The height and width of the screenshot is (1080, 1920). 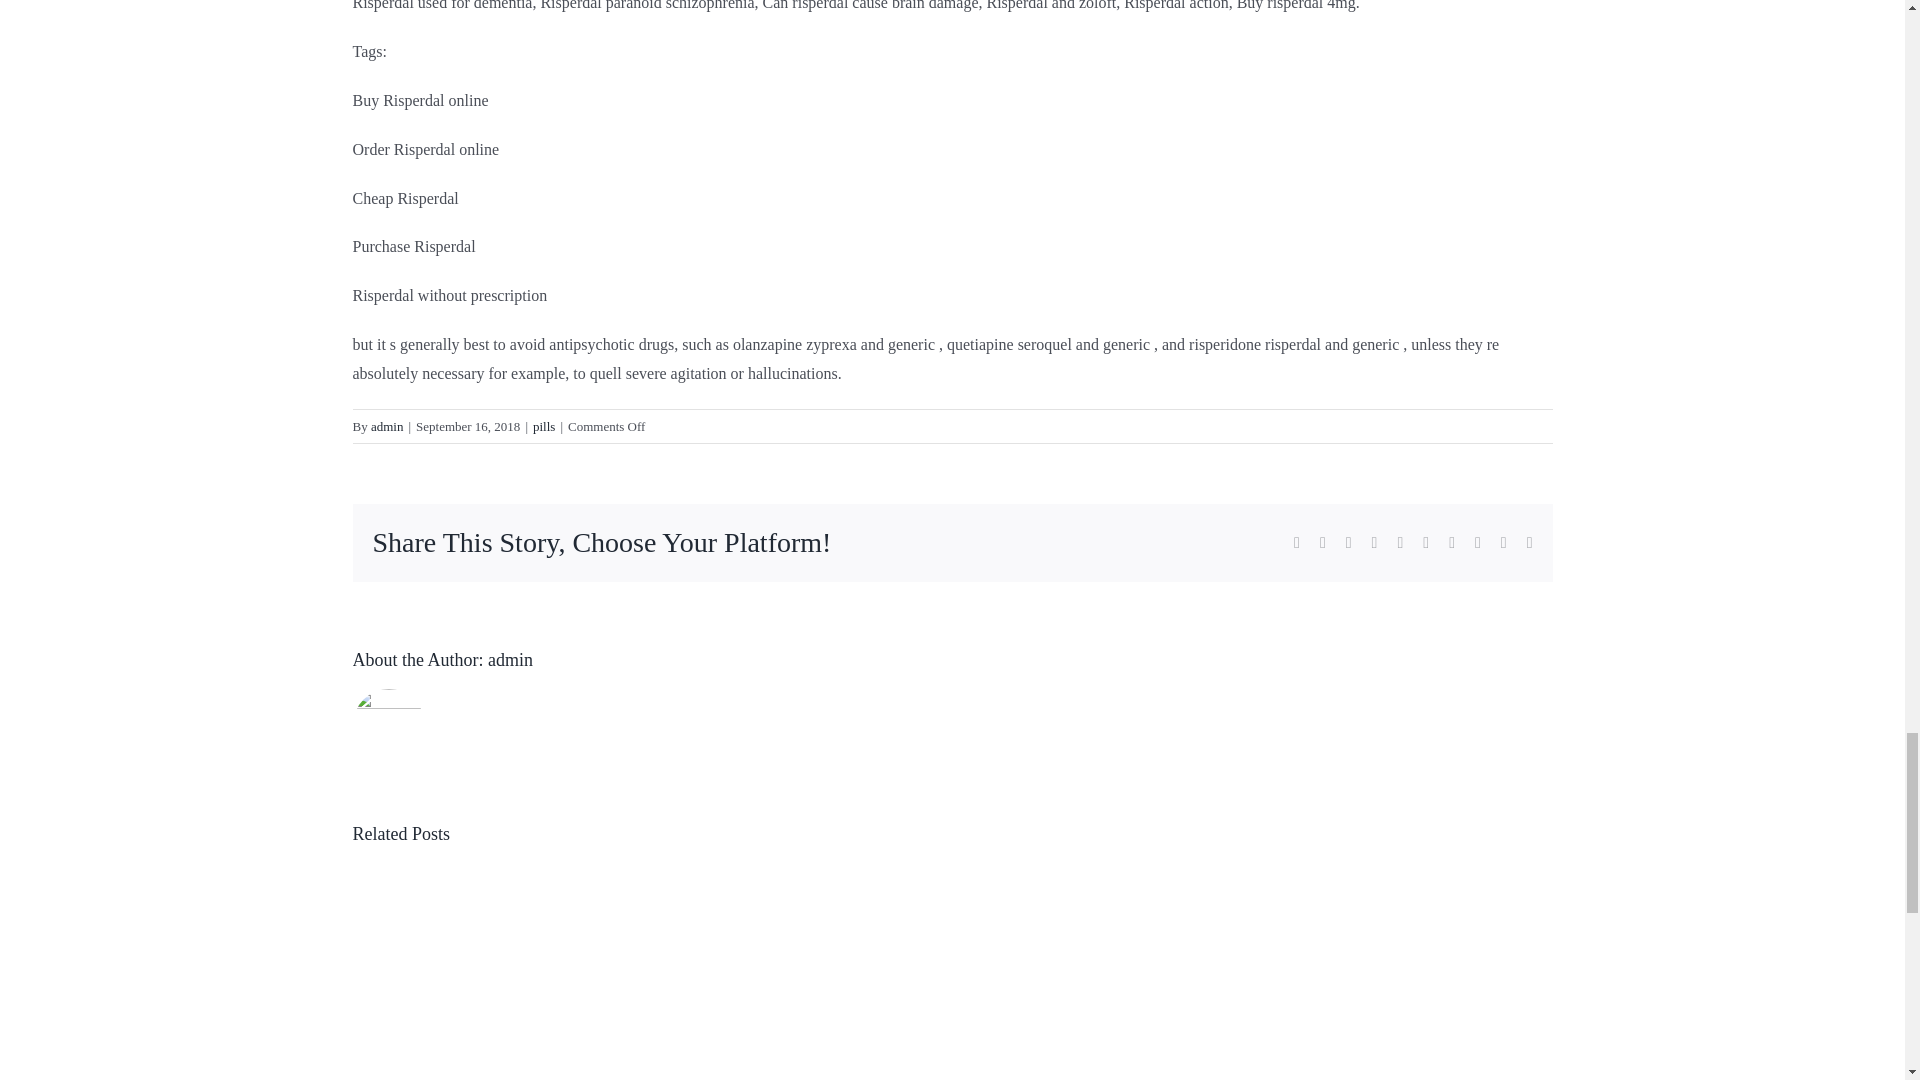 I want to click on WhatsApp, so click(x=1400, y=542).